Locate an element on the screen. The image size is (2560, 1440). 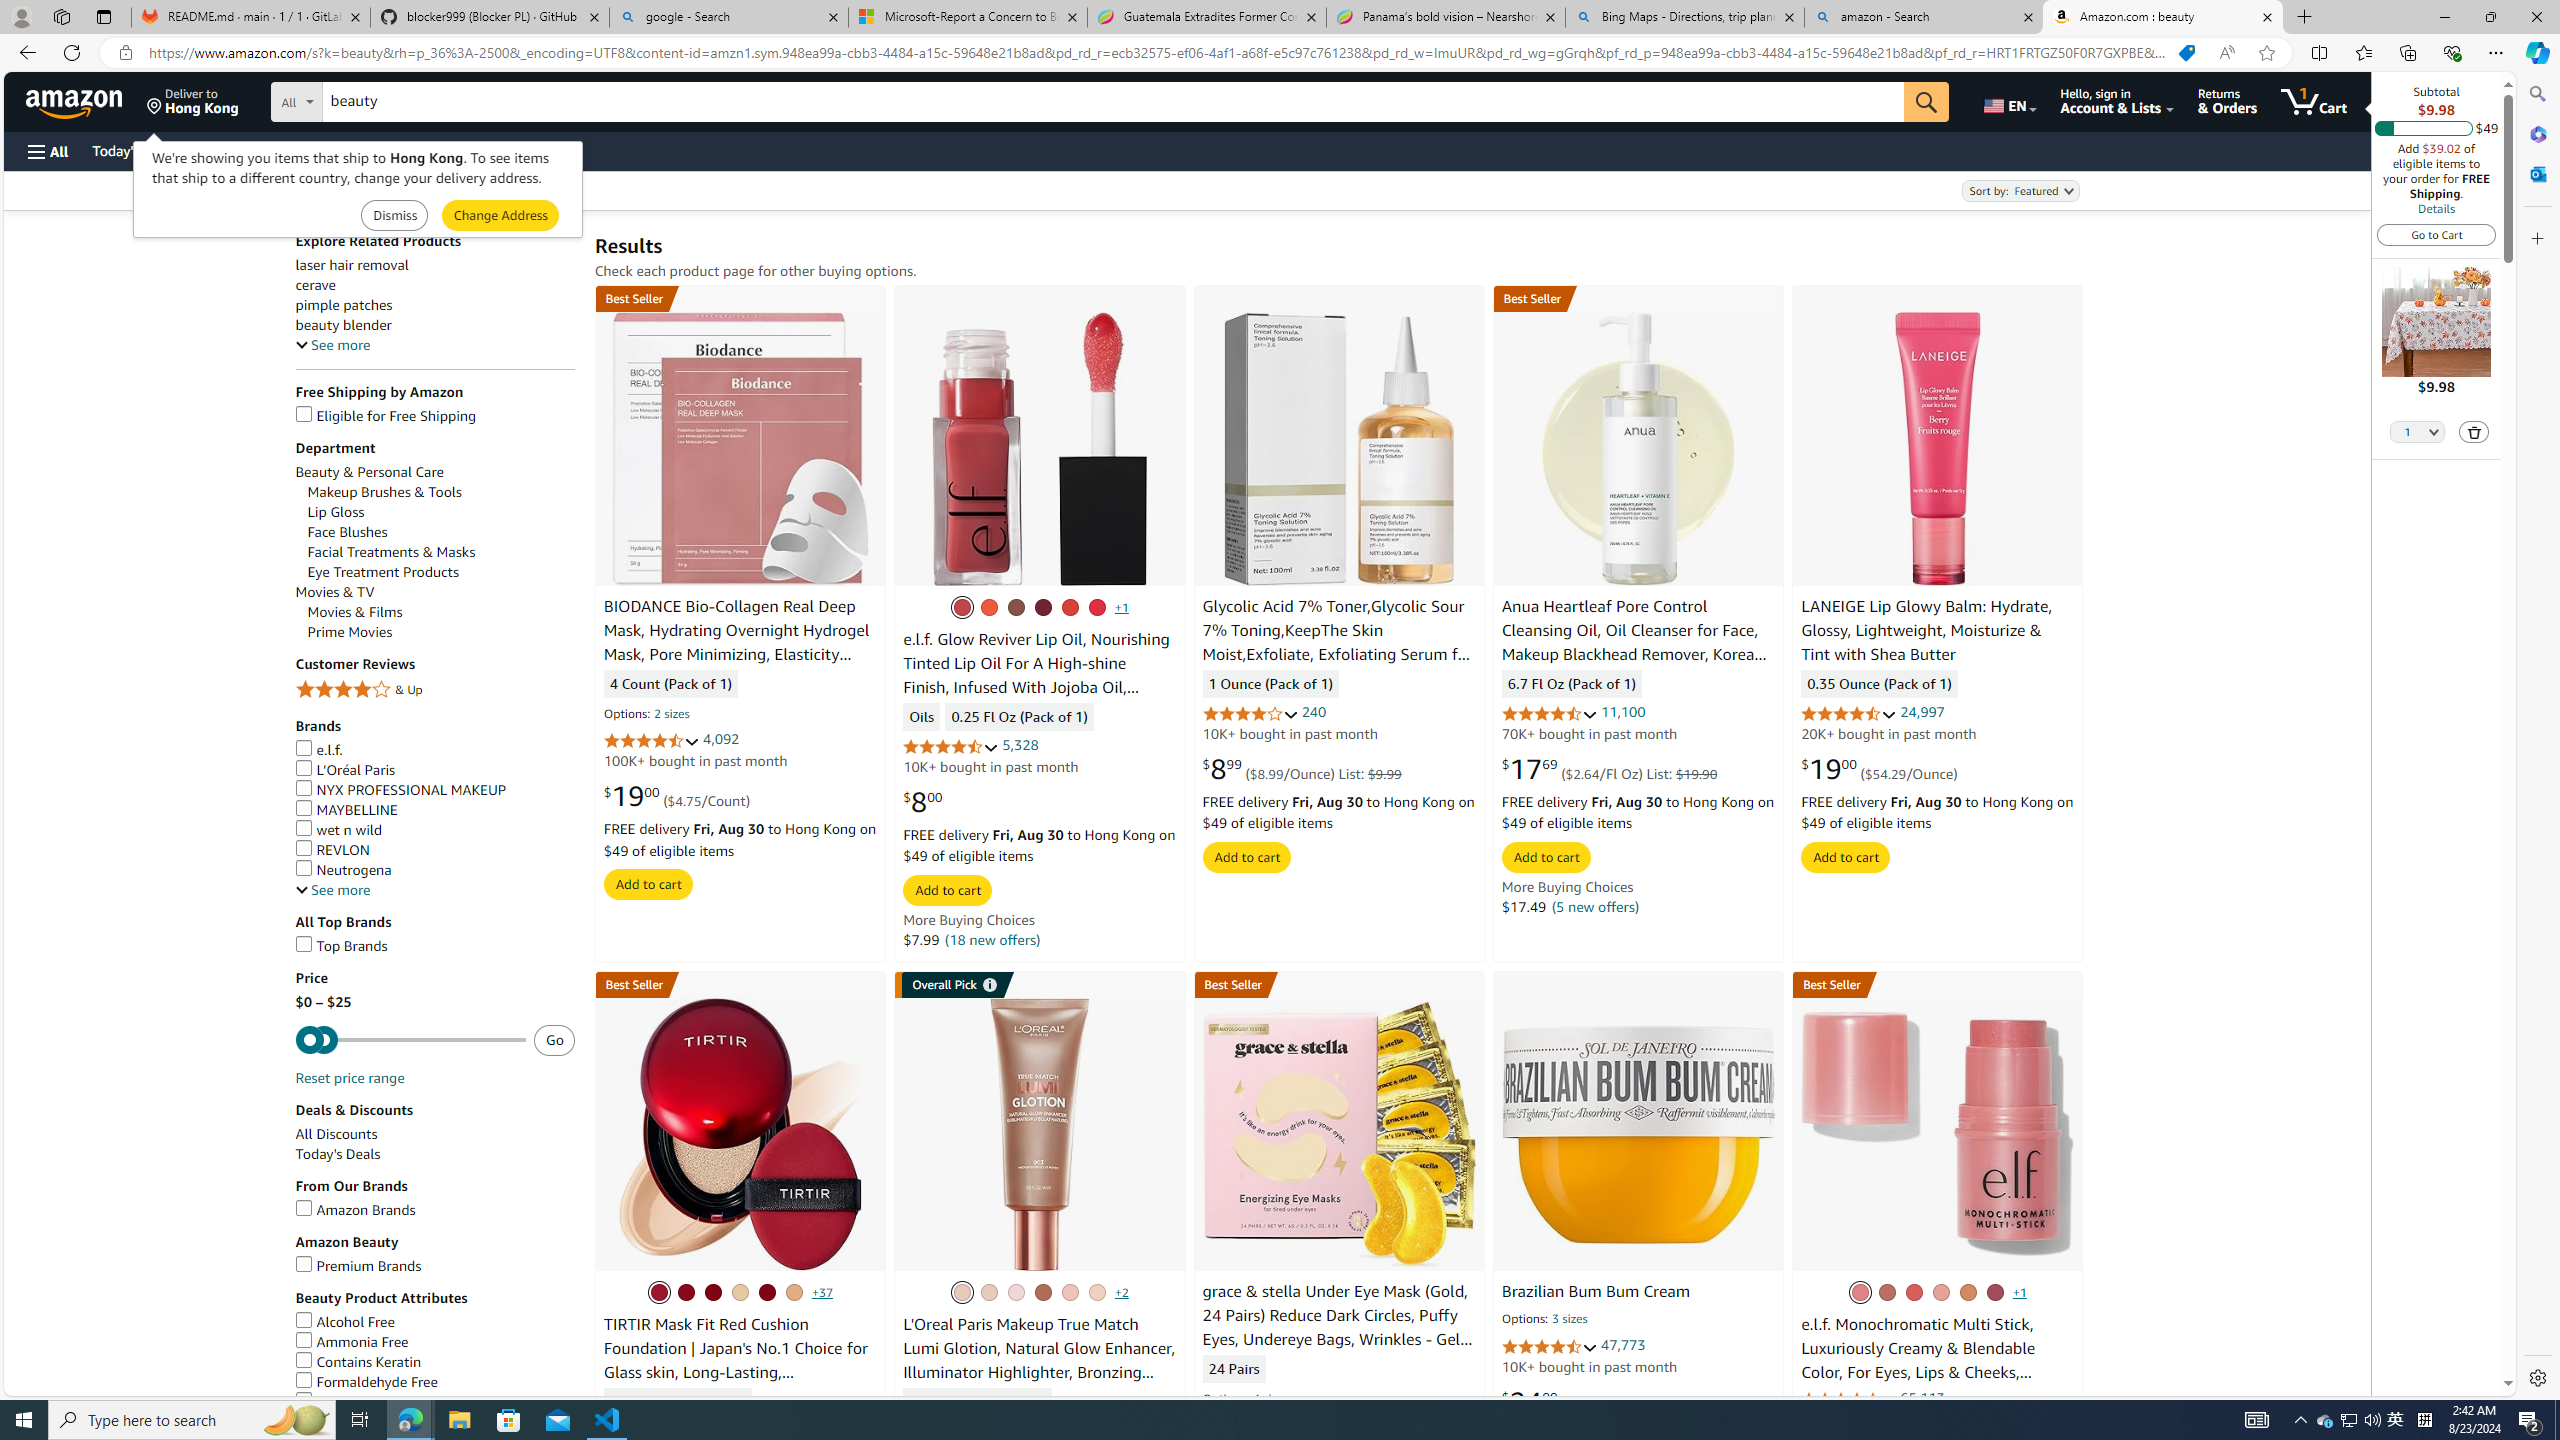
17C Porcelain is located at coordinates (684, 1292).